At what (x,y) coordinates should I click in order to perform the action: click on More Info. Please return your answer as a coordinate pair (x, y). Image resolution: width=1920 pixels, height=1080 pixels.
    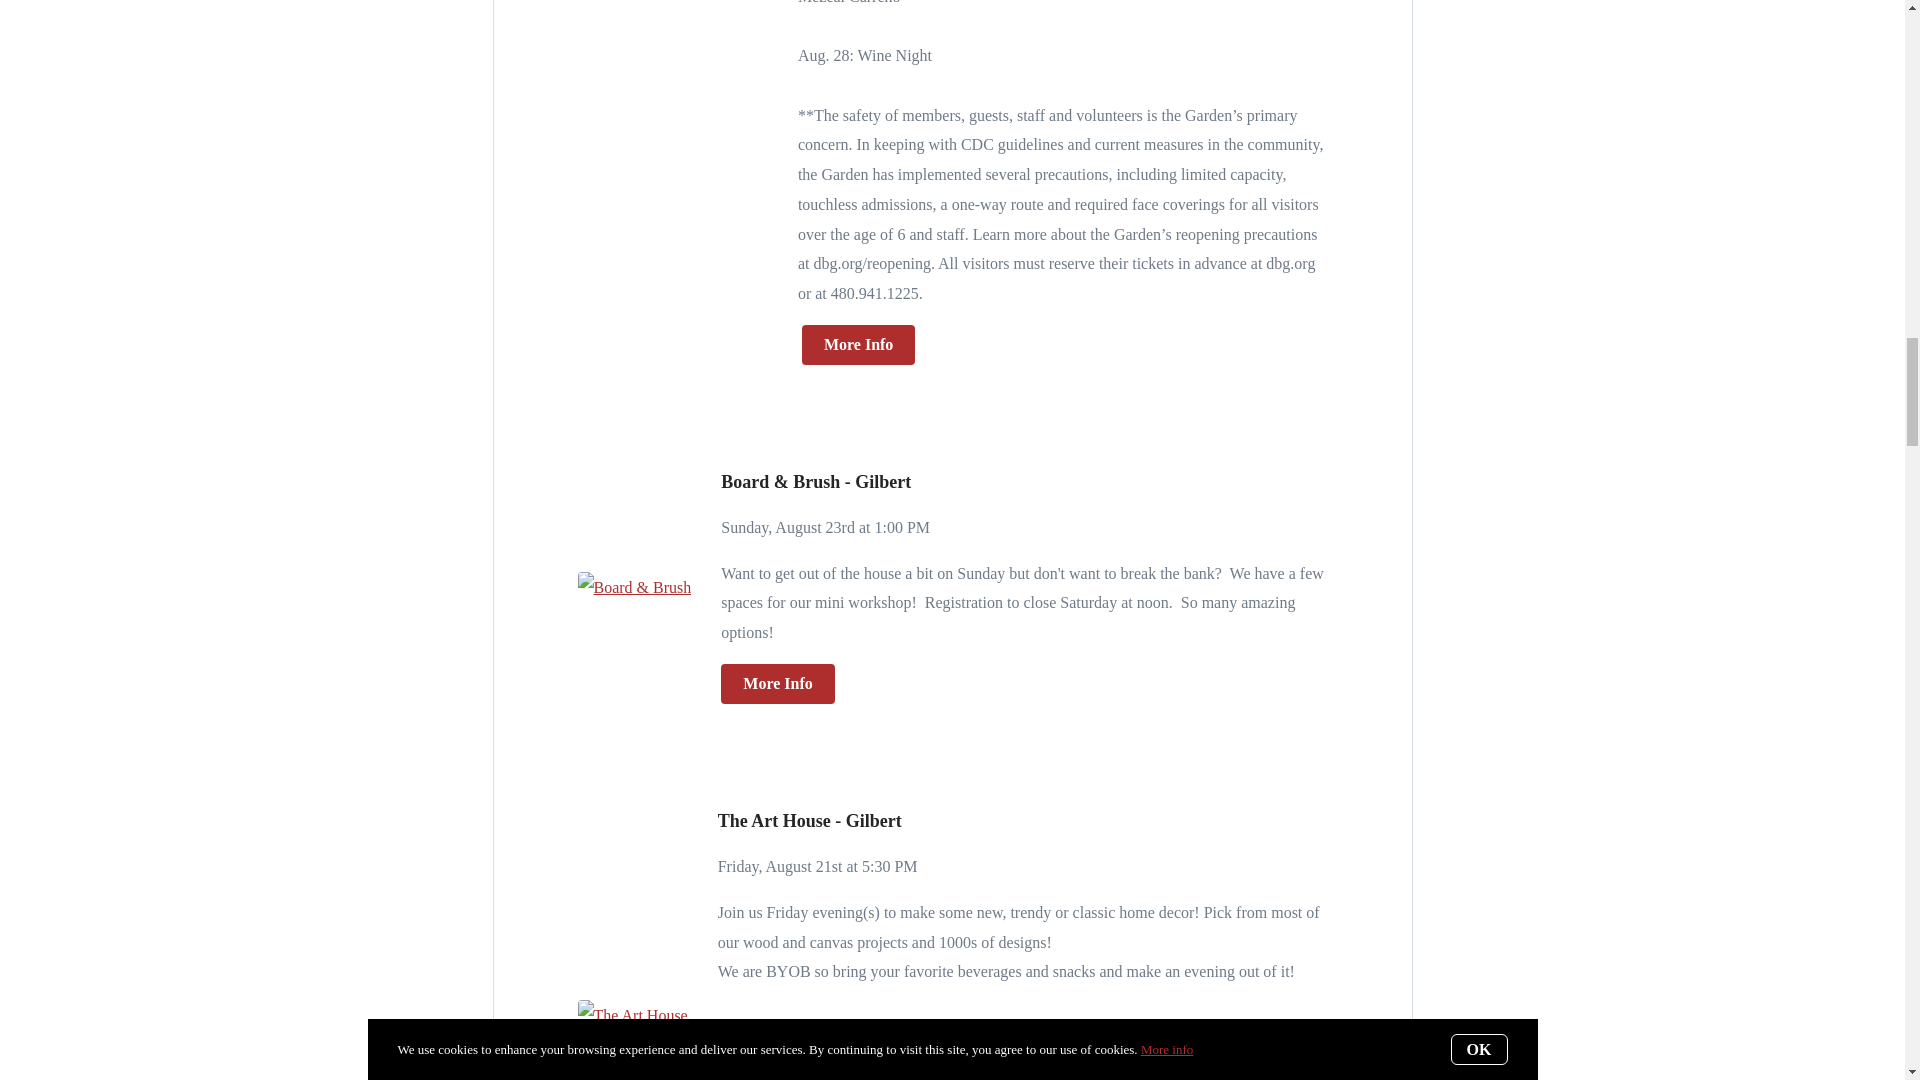
    Looking at the image, I should click on (858, 345).